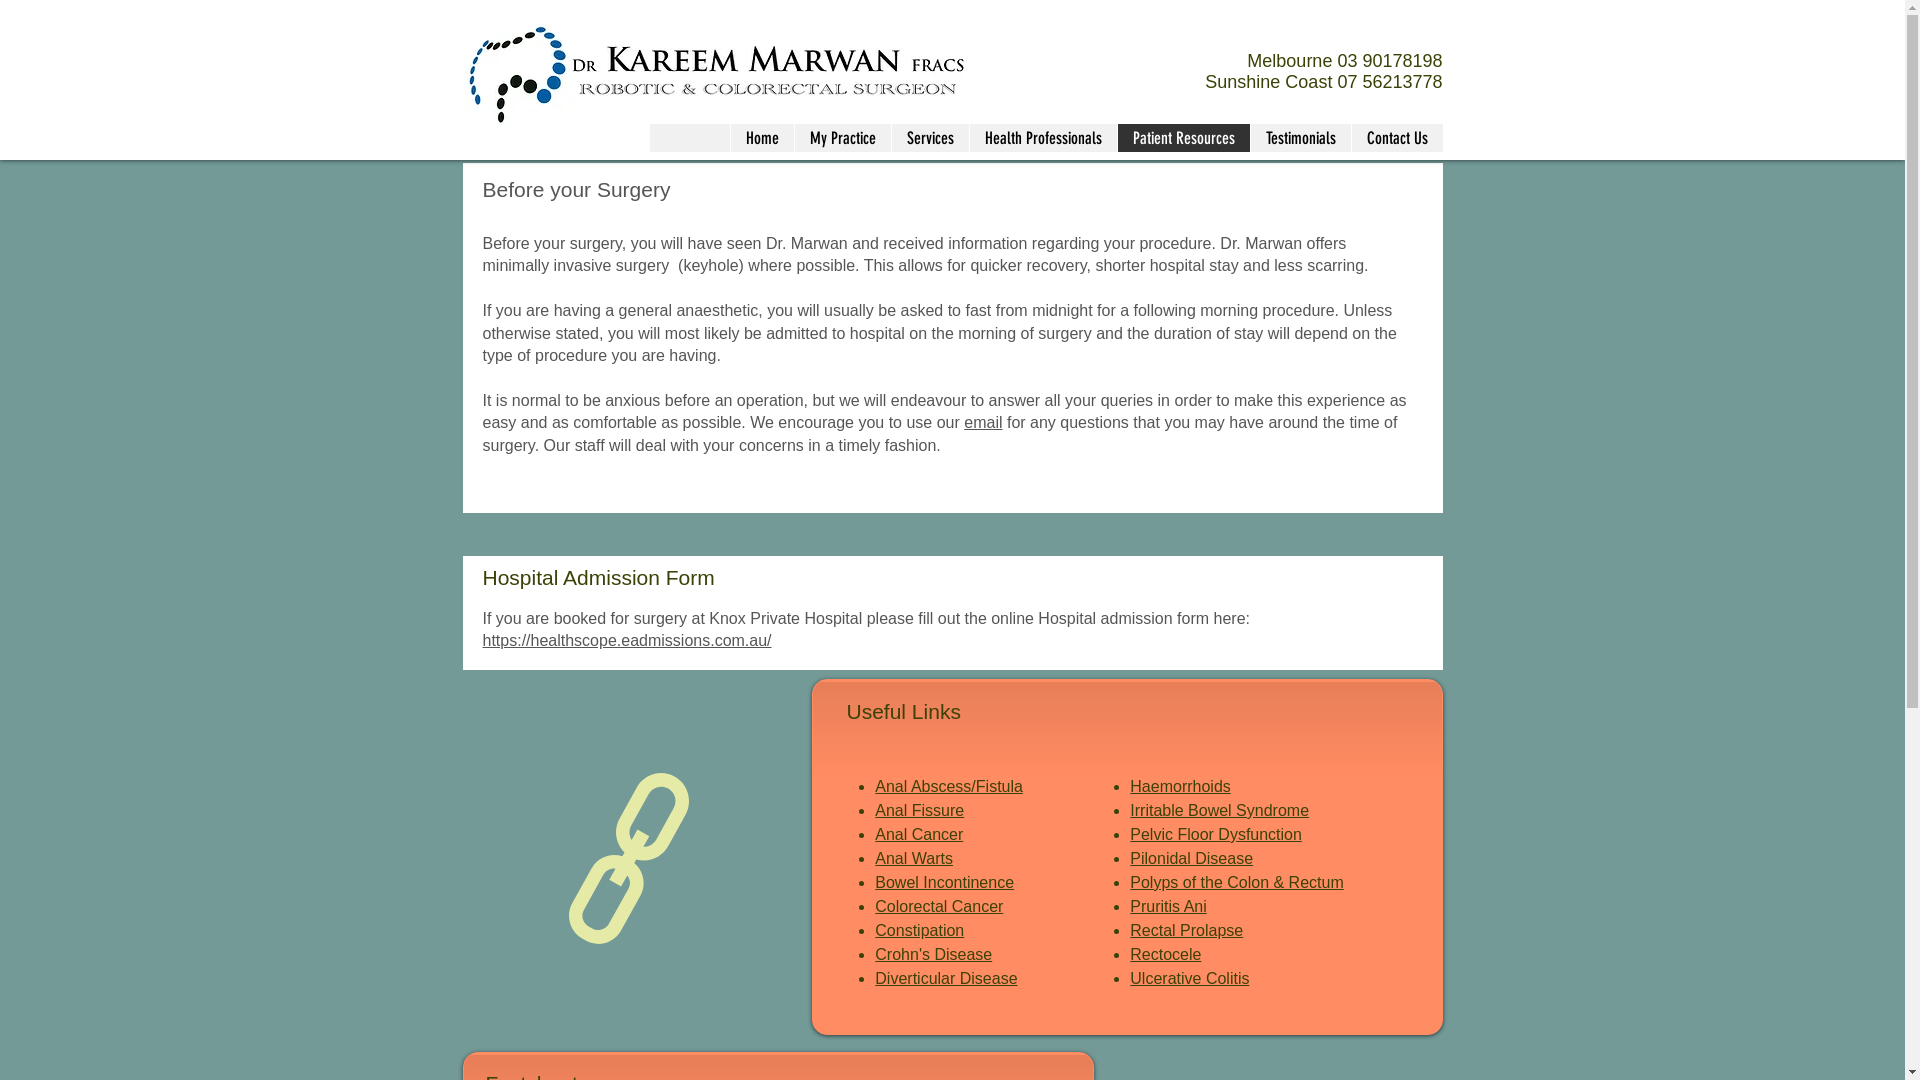 The height and width of the screenshot is (1080, 1920). Describe the element at coordinates (1190, 978) in the screenshot. I see `Ulcerative Colitis` at that location.